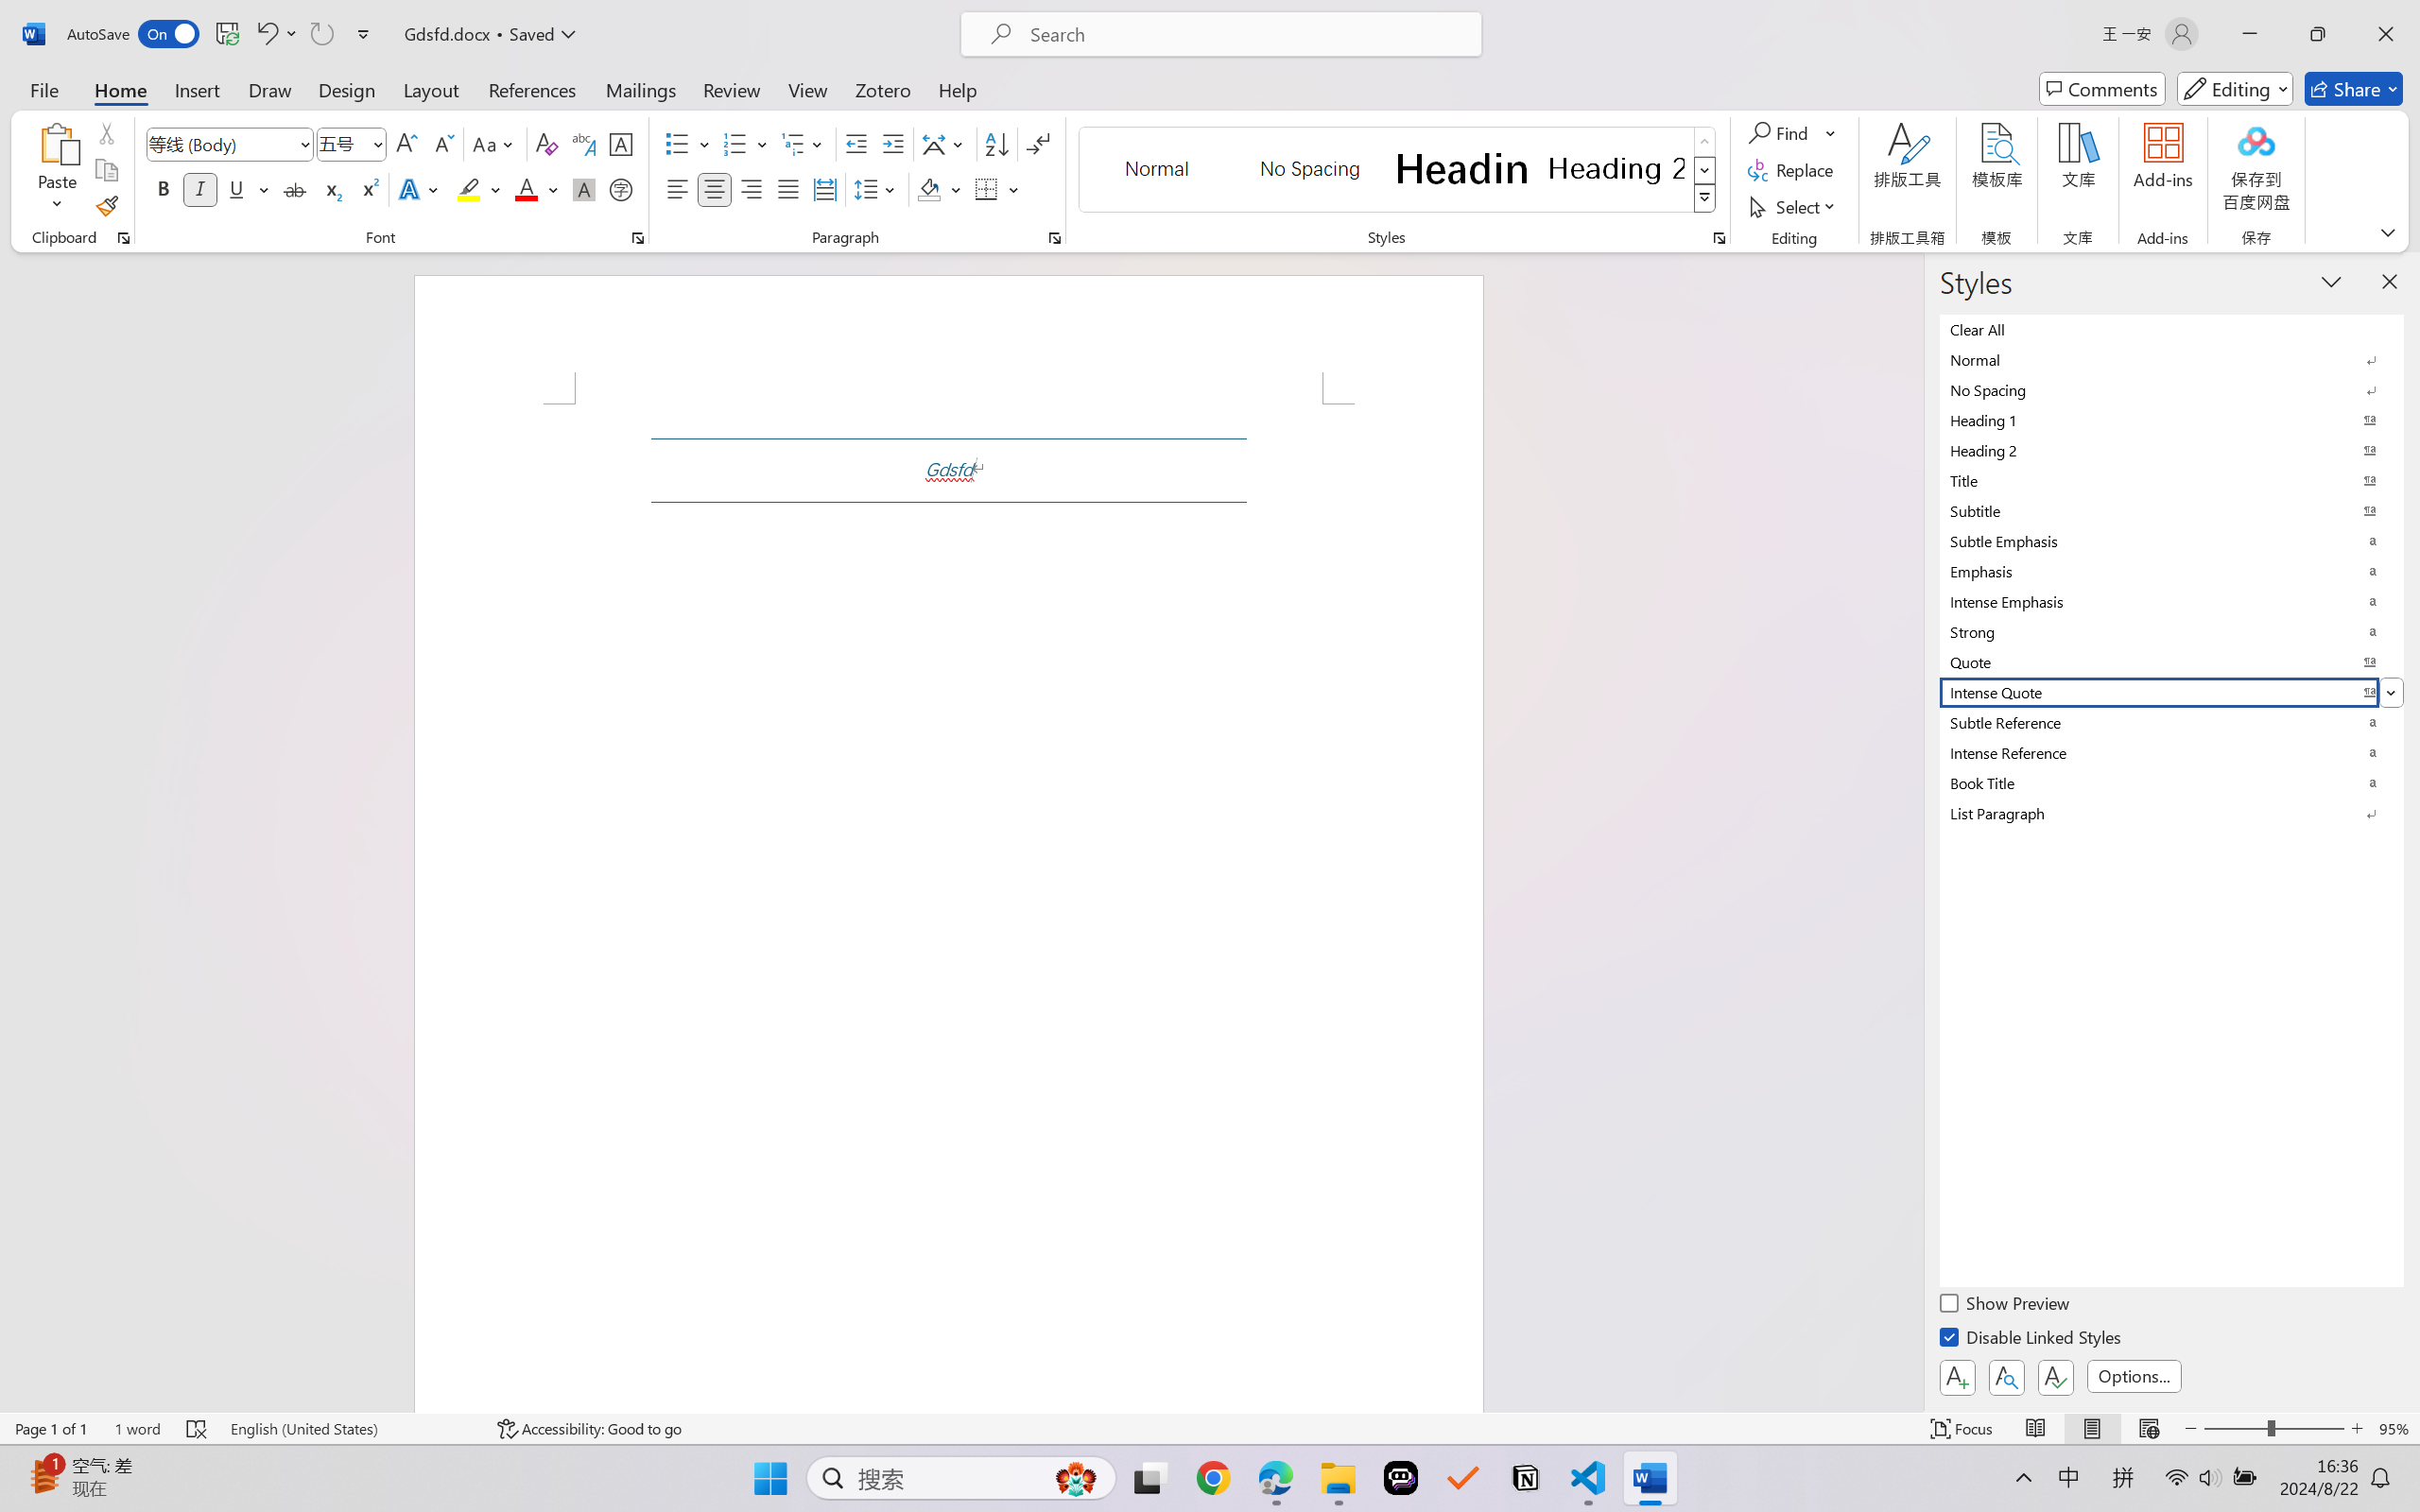 The height and width of the screenshot is (1512, 2420). What do you see at coordinates (164, 189) in the screenshot?
I see `Bold` at bounding box center [164, 189].